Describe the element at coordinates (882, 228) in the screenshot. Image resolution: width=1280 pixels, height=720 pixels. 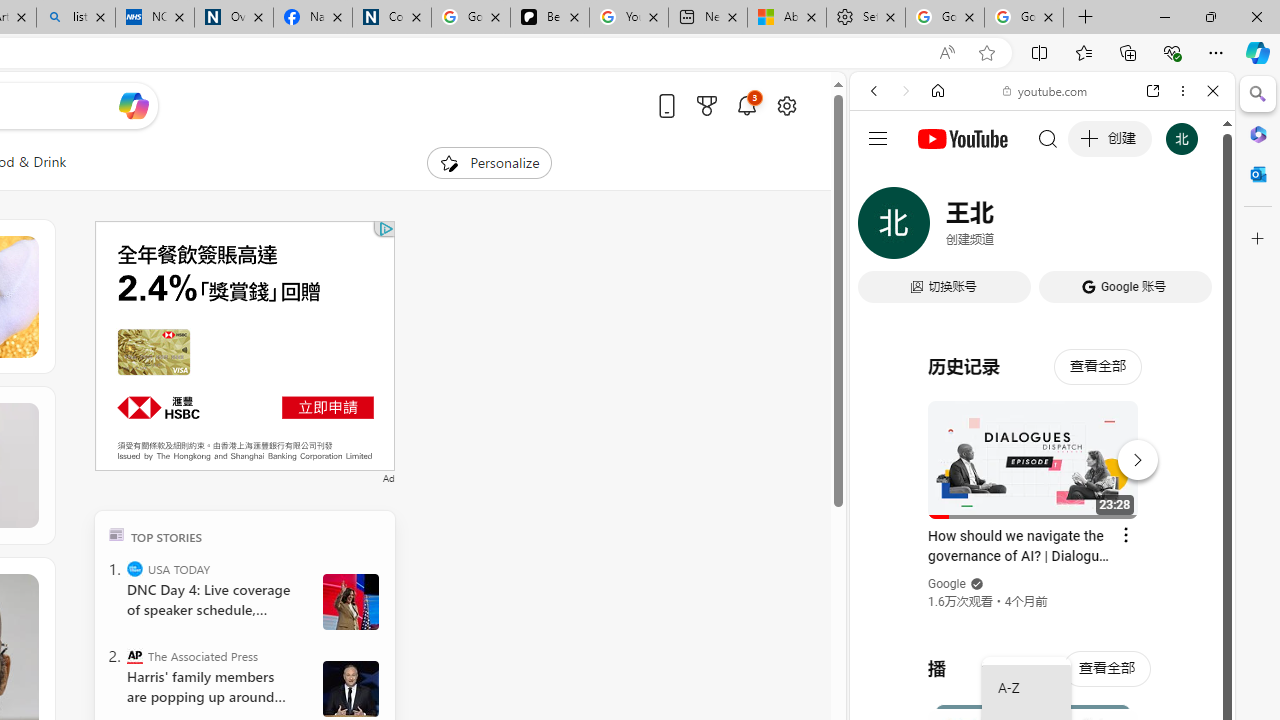
I see `WEB  ` at that location.